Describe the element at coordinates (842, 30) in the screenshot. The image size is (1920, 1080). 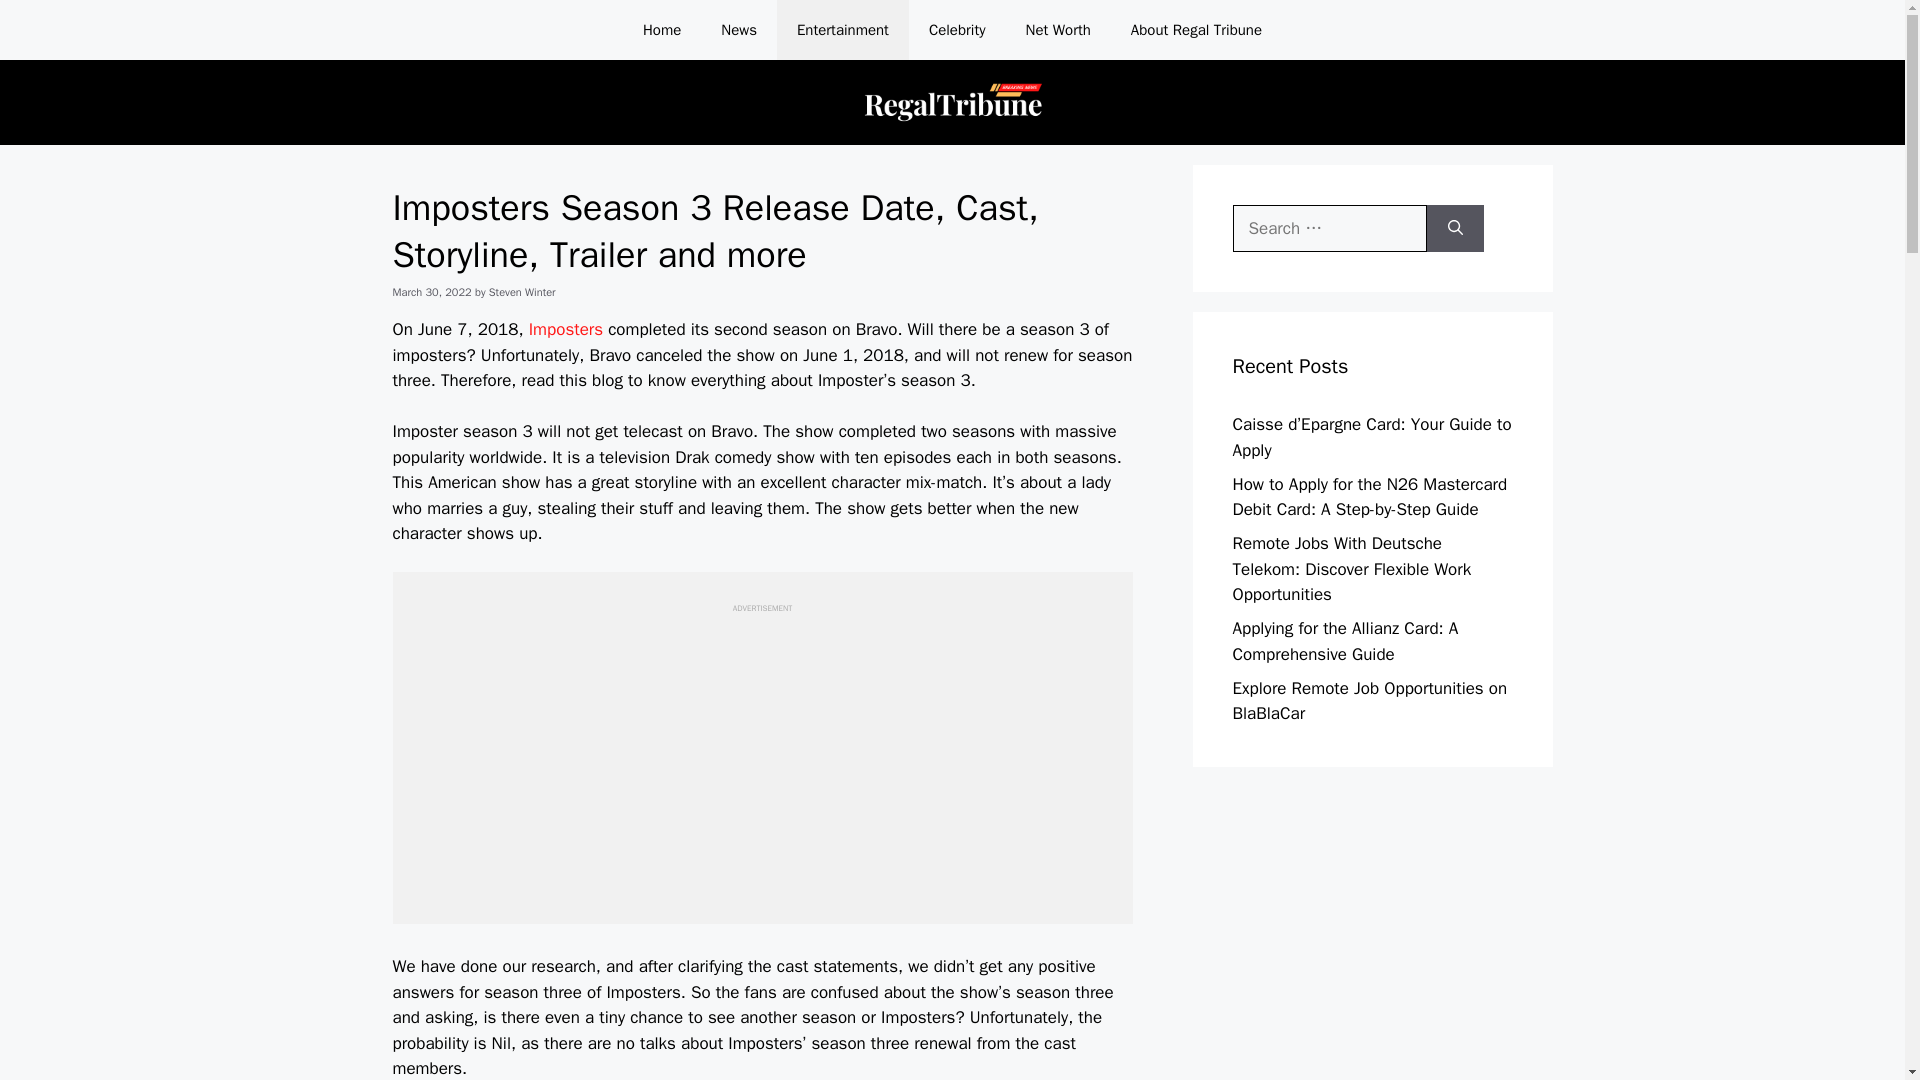
I see `Entertainment` at that location.